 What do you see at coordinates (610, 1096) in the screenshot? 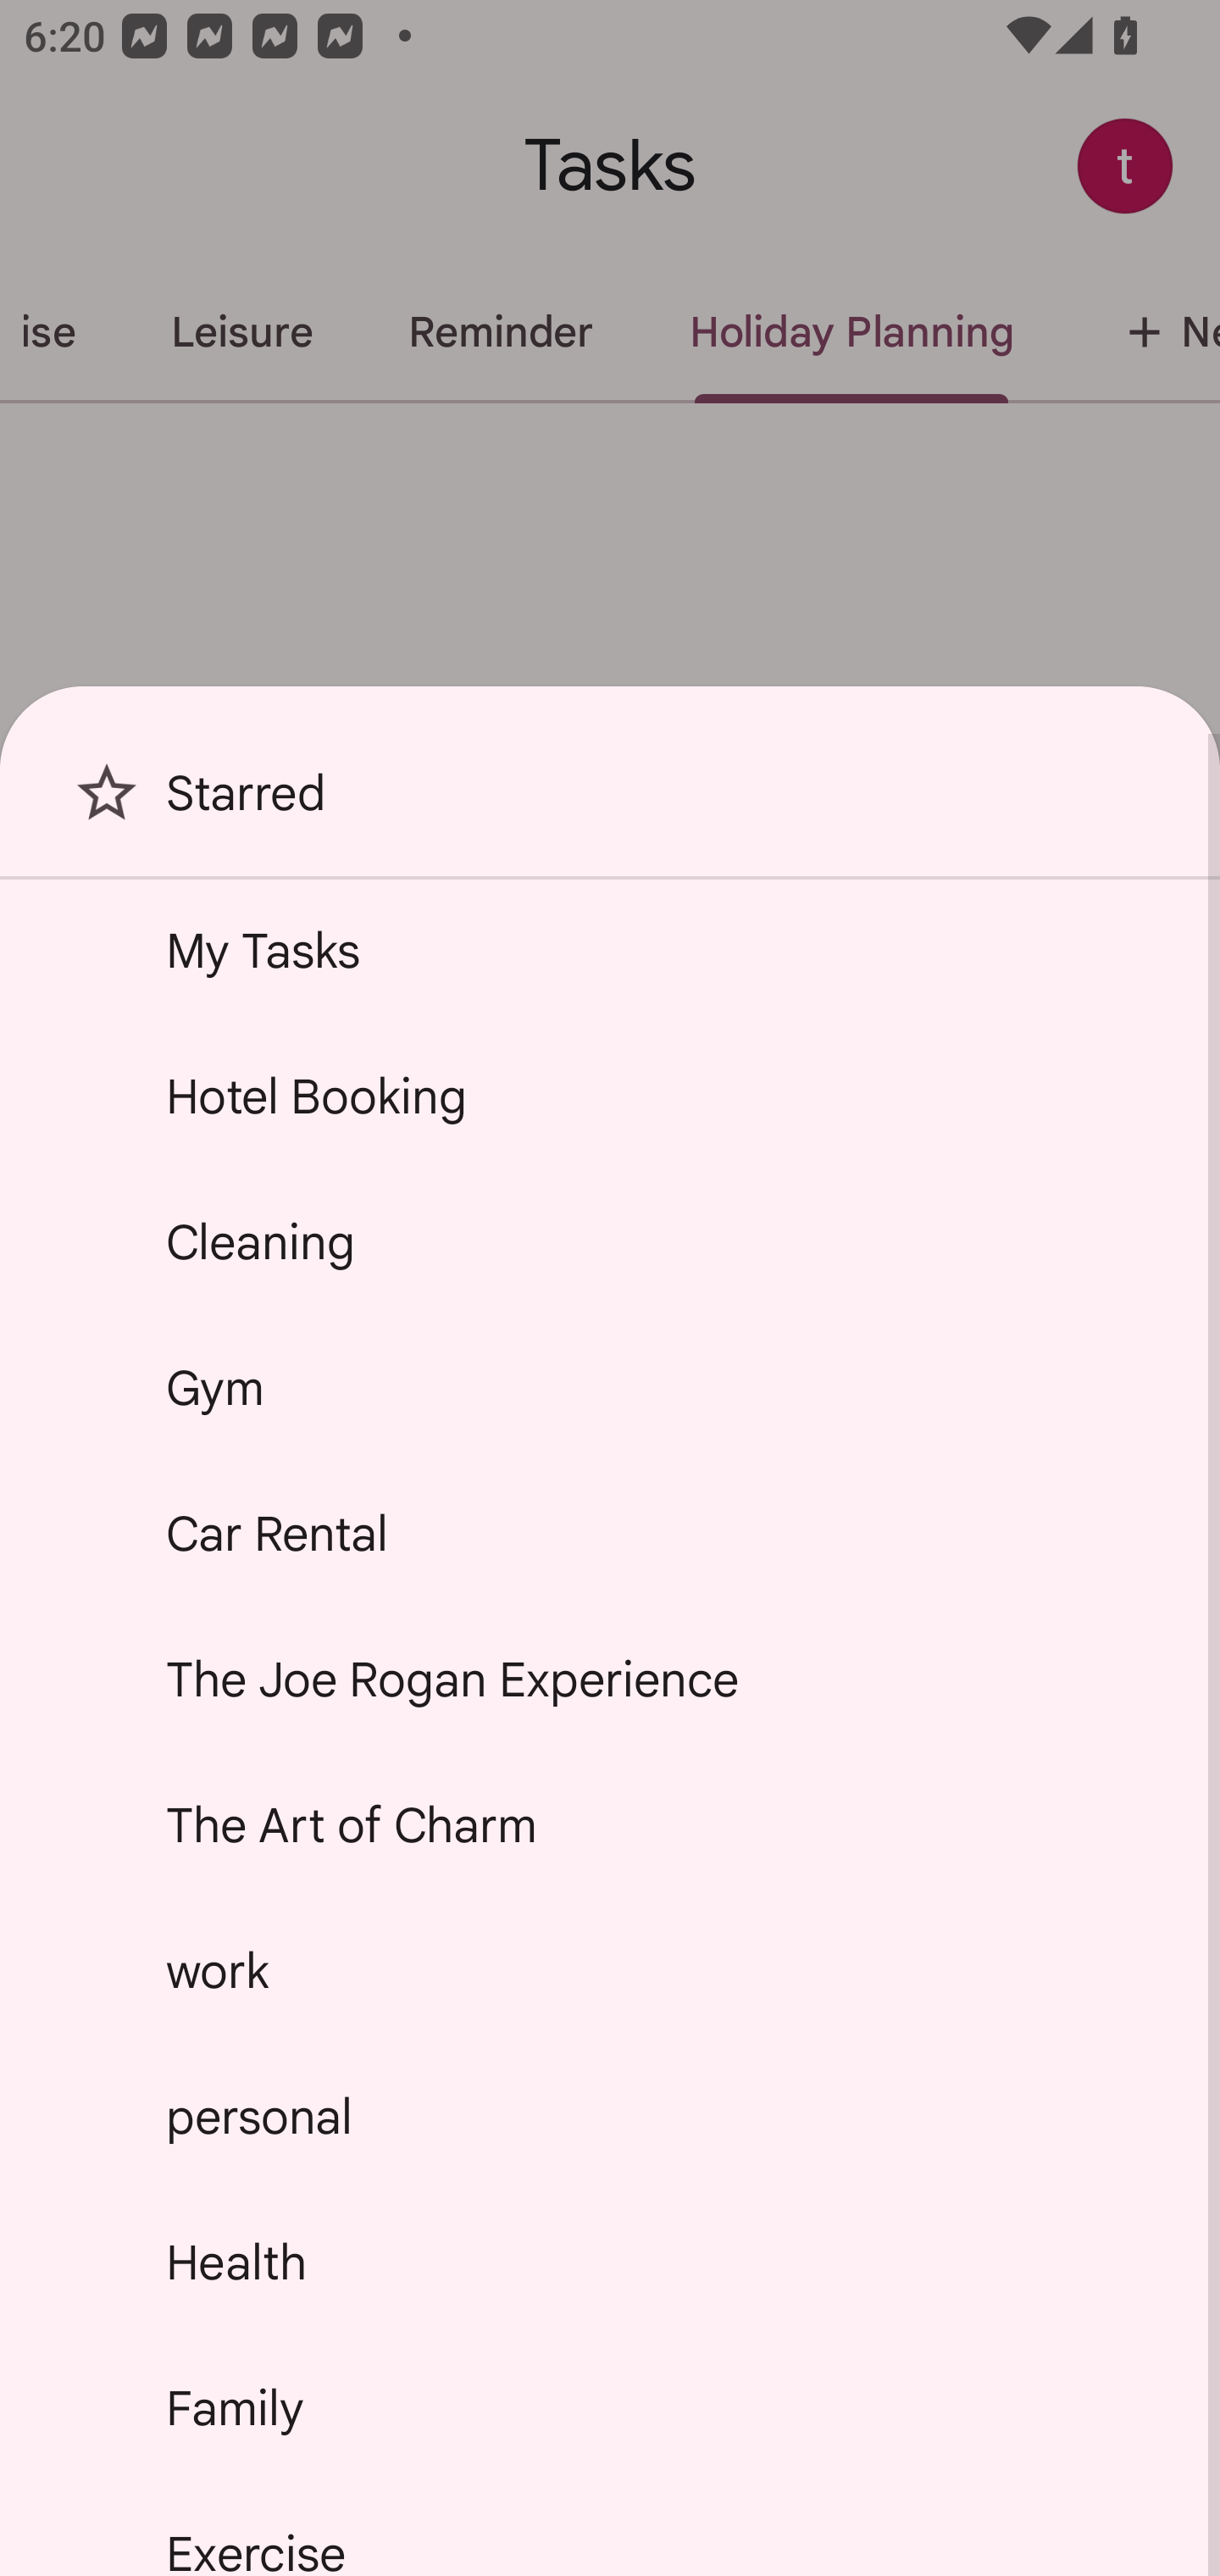
I see `Hotel Booking` at bounding box center [610, 1096].